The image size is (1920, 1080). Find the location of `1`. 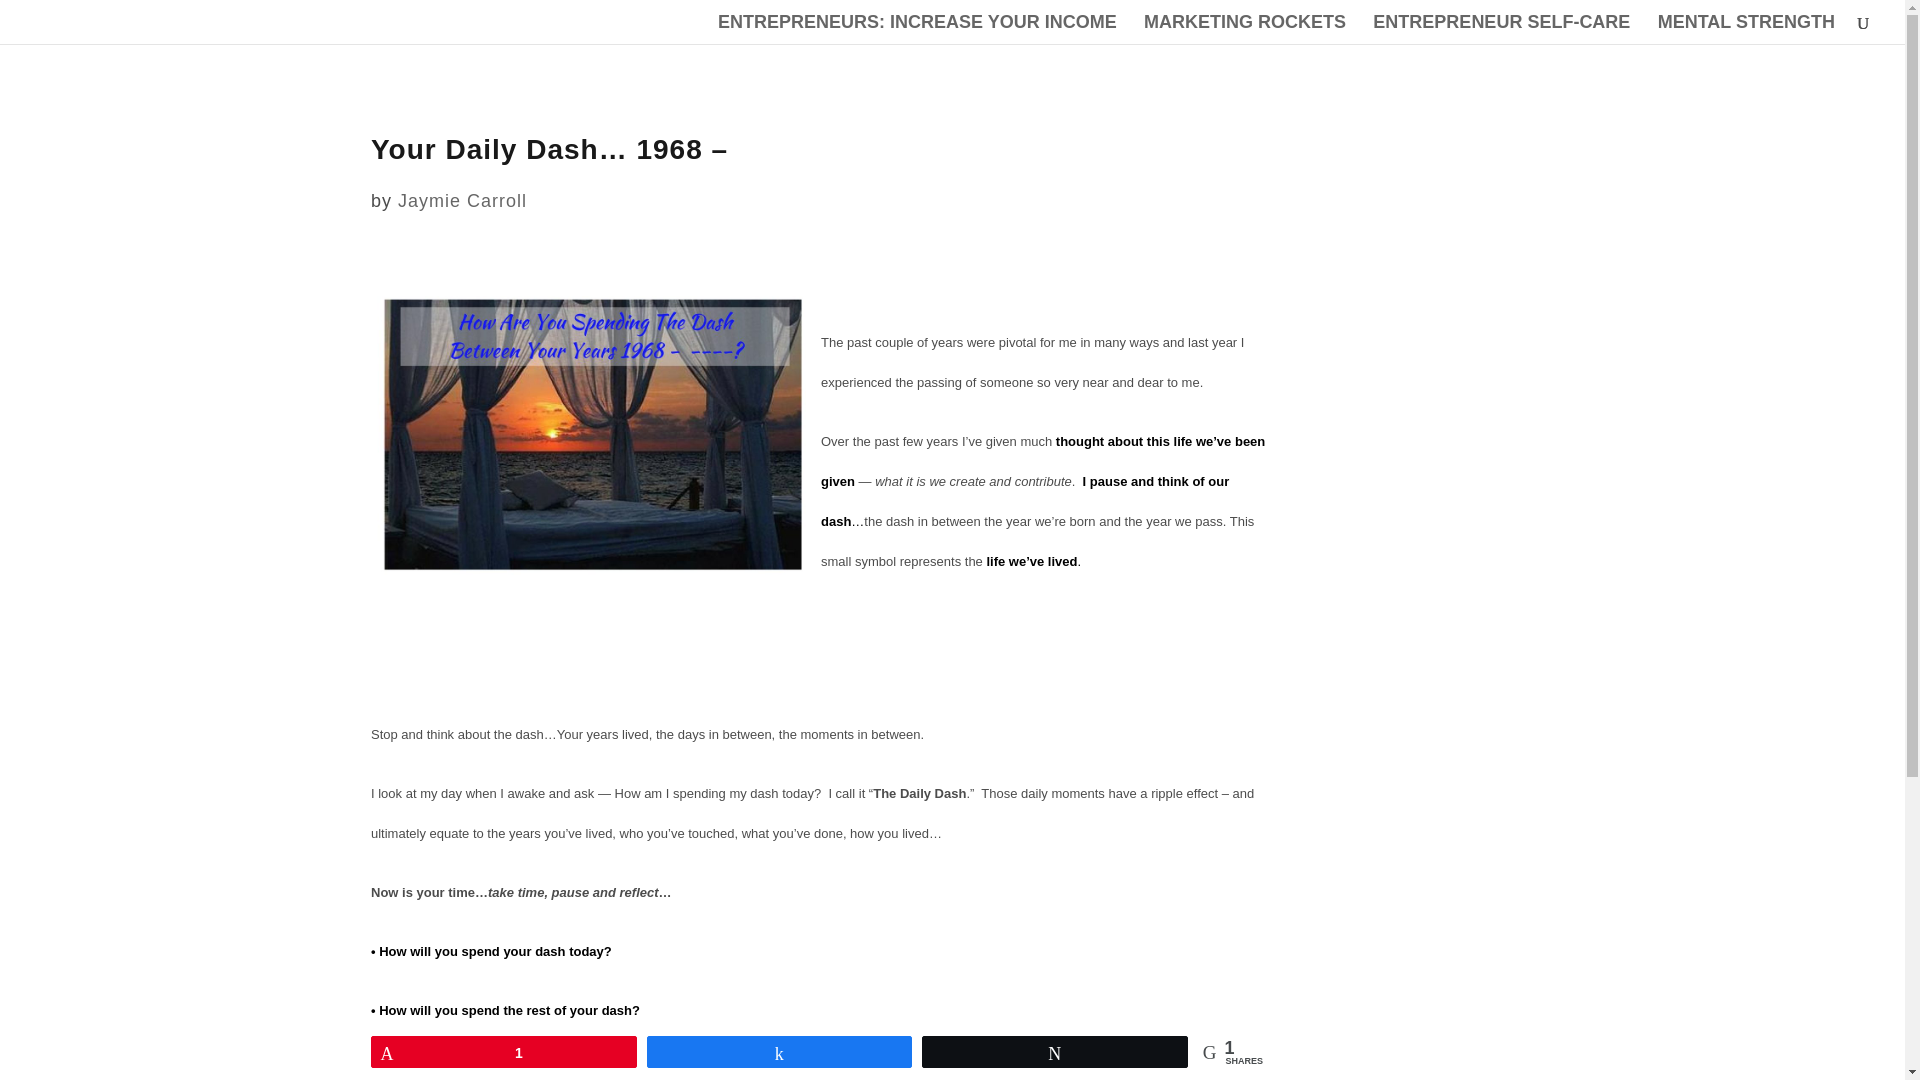

1 is located at coordinates (504, 1052).